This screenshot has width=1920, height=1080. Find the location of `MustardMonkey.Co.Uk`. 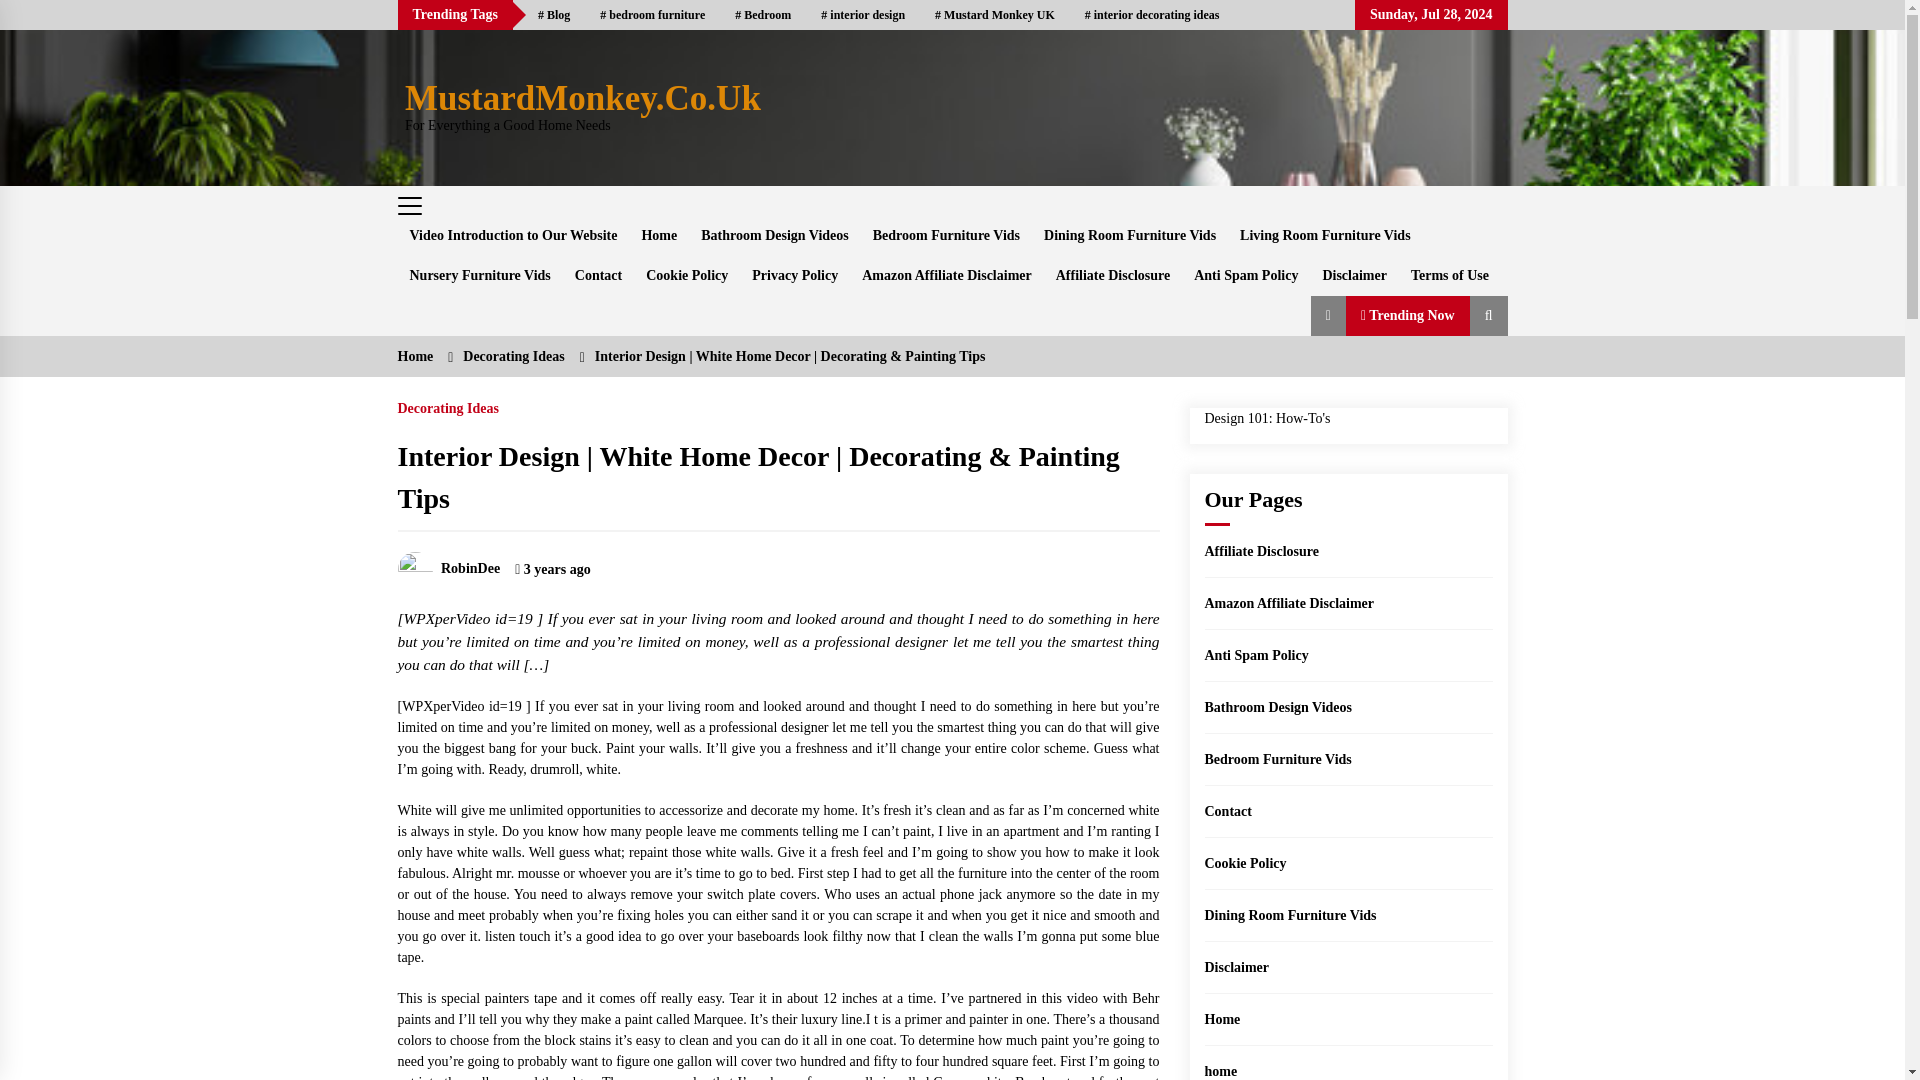

MustardMonkey.Co.Uk is located at coordinates (582, 98).